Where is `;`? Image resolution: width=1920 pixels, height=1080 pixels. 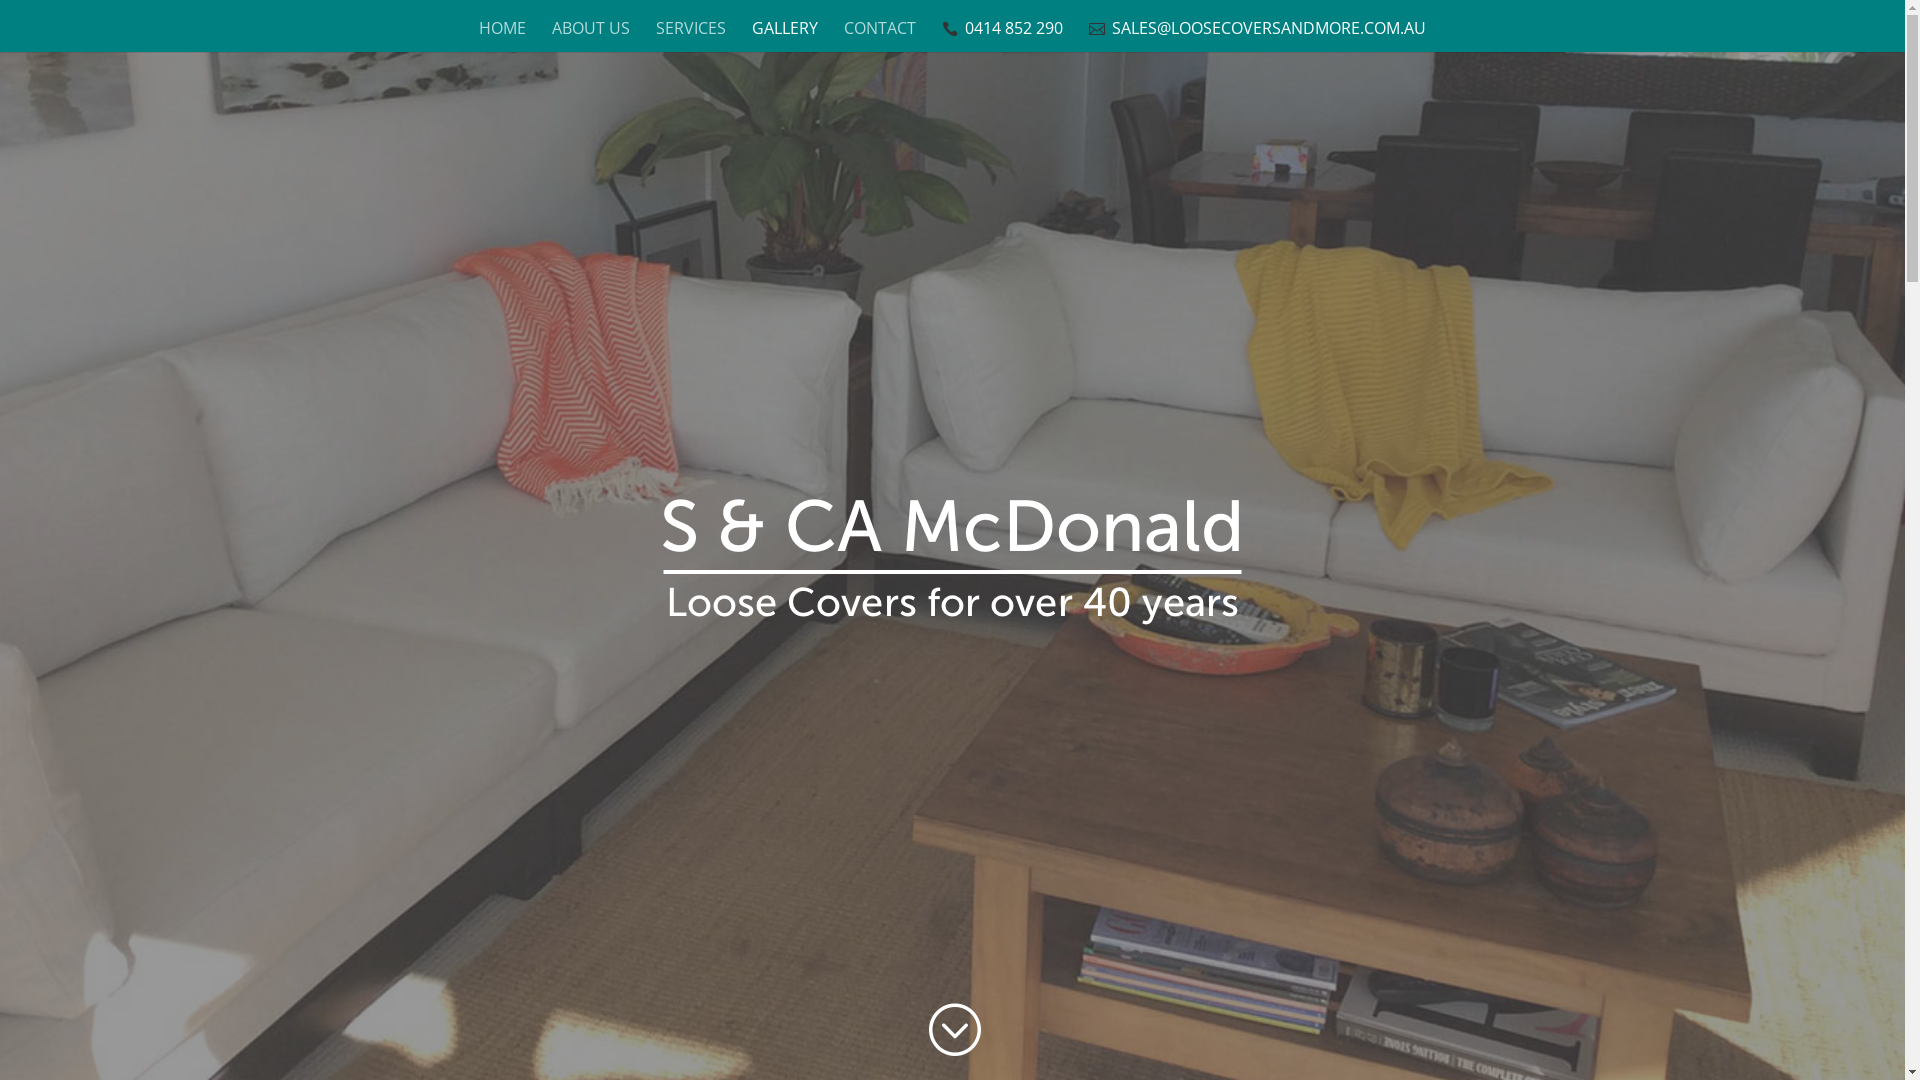
; is located at coordinates (952, 1030).